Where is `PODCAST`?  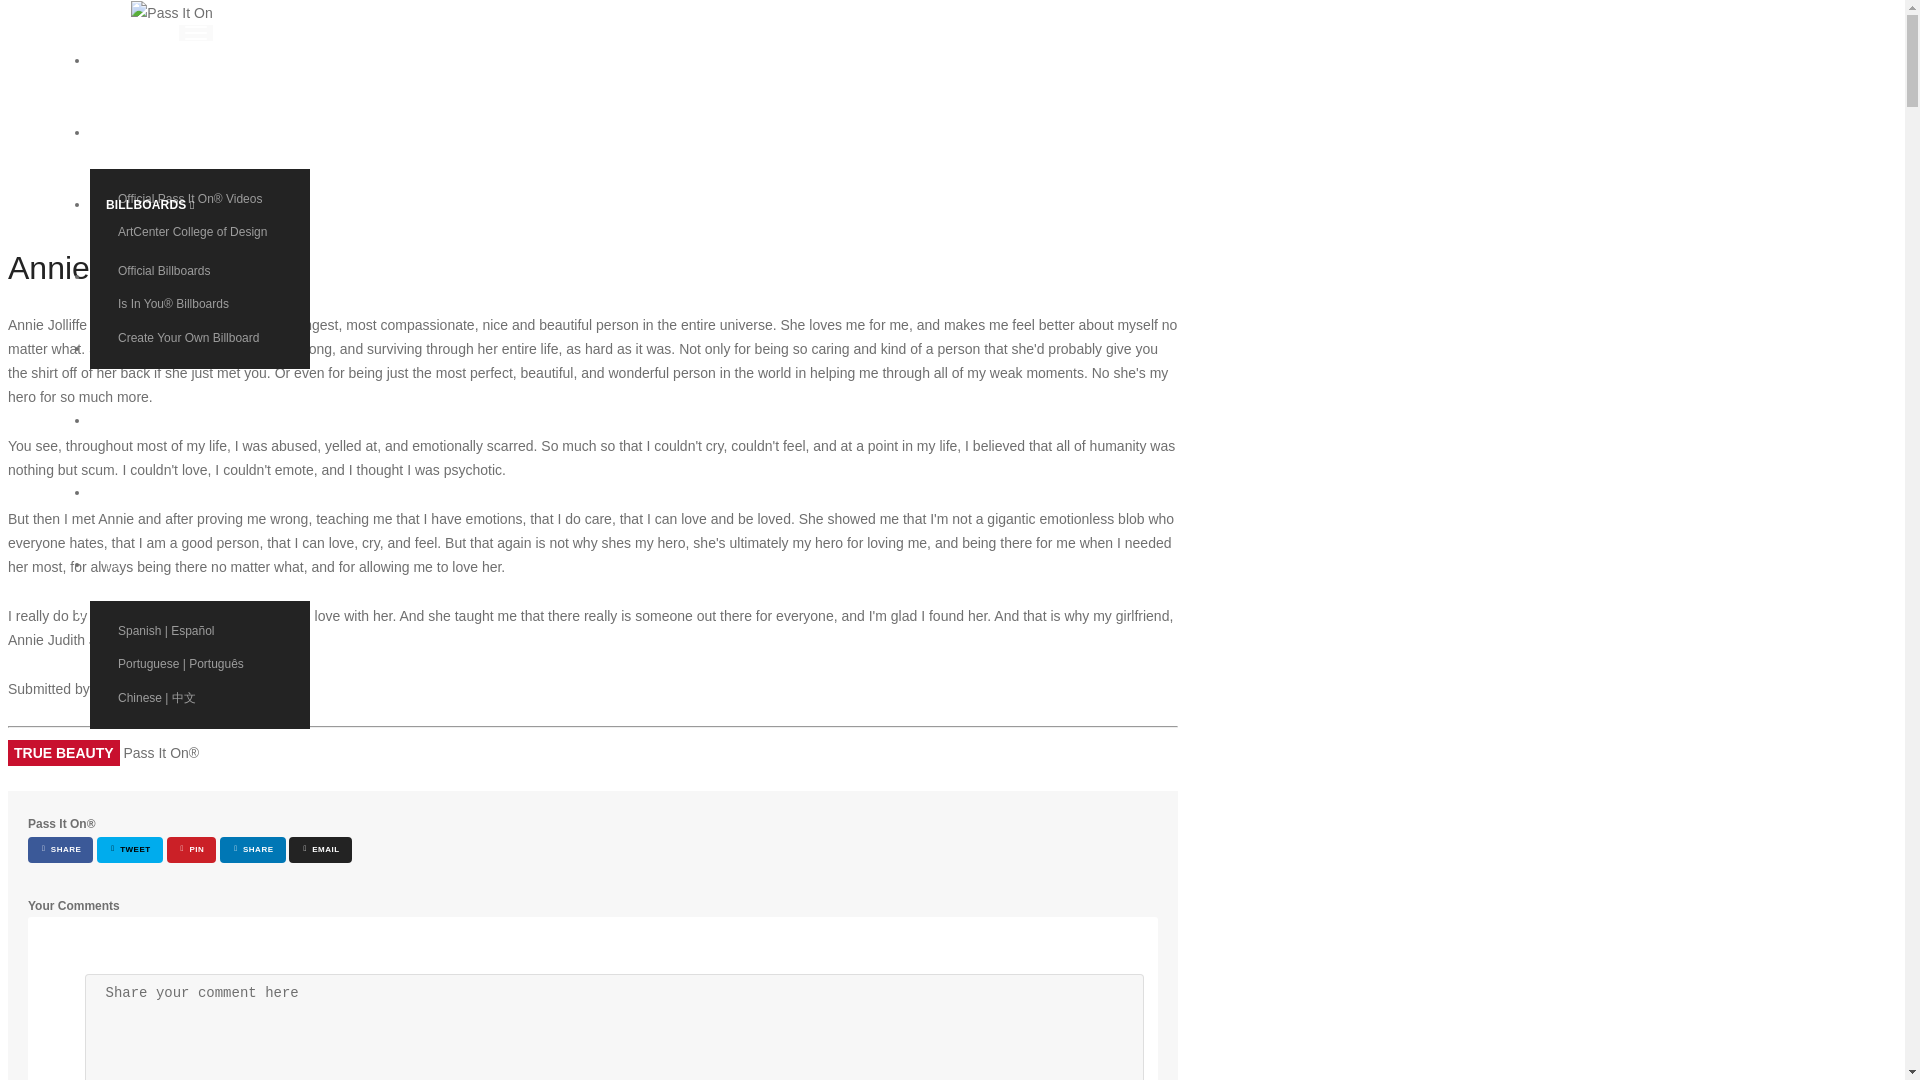 PODCAST is located at coordinates (151, 348).